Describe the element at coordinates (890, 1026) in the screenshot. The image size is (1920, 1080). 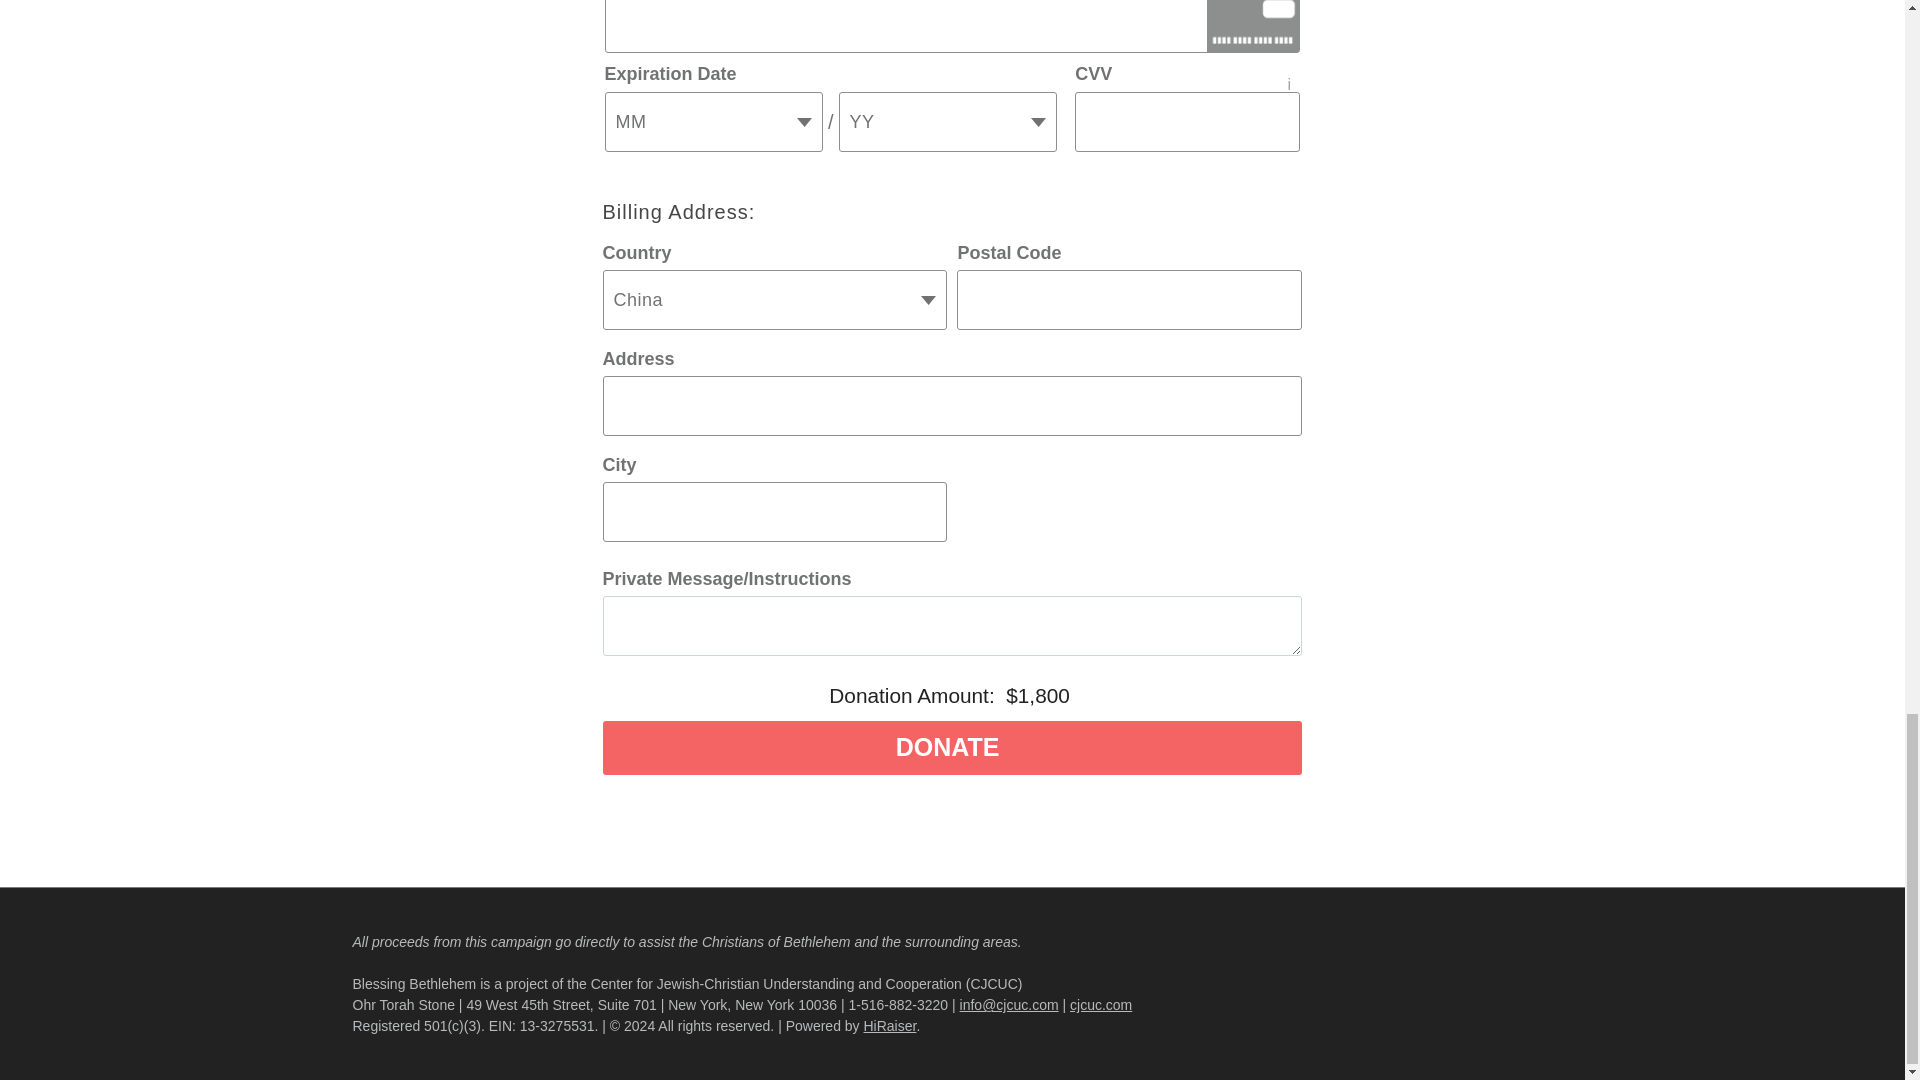
I see `HiRaiser` at that location.